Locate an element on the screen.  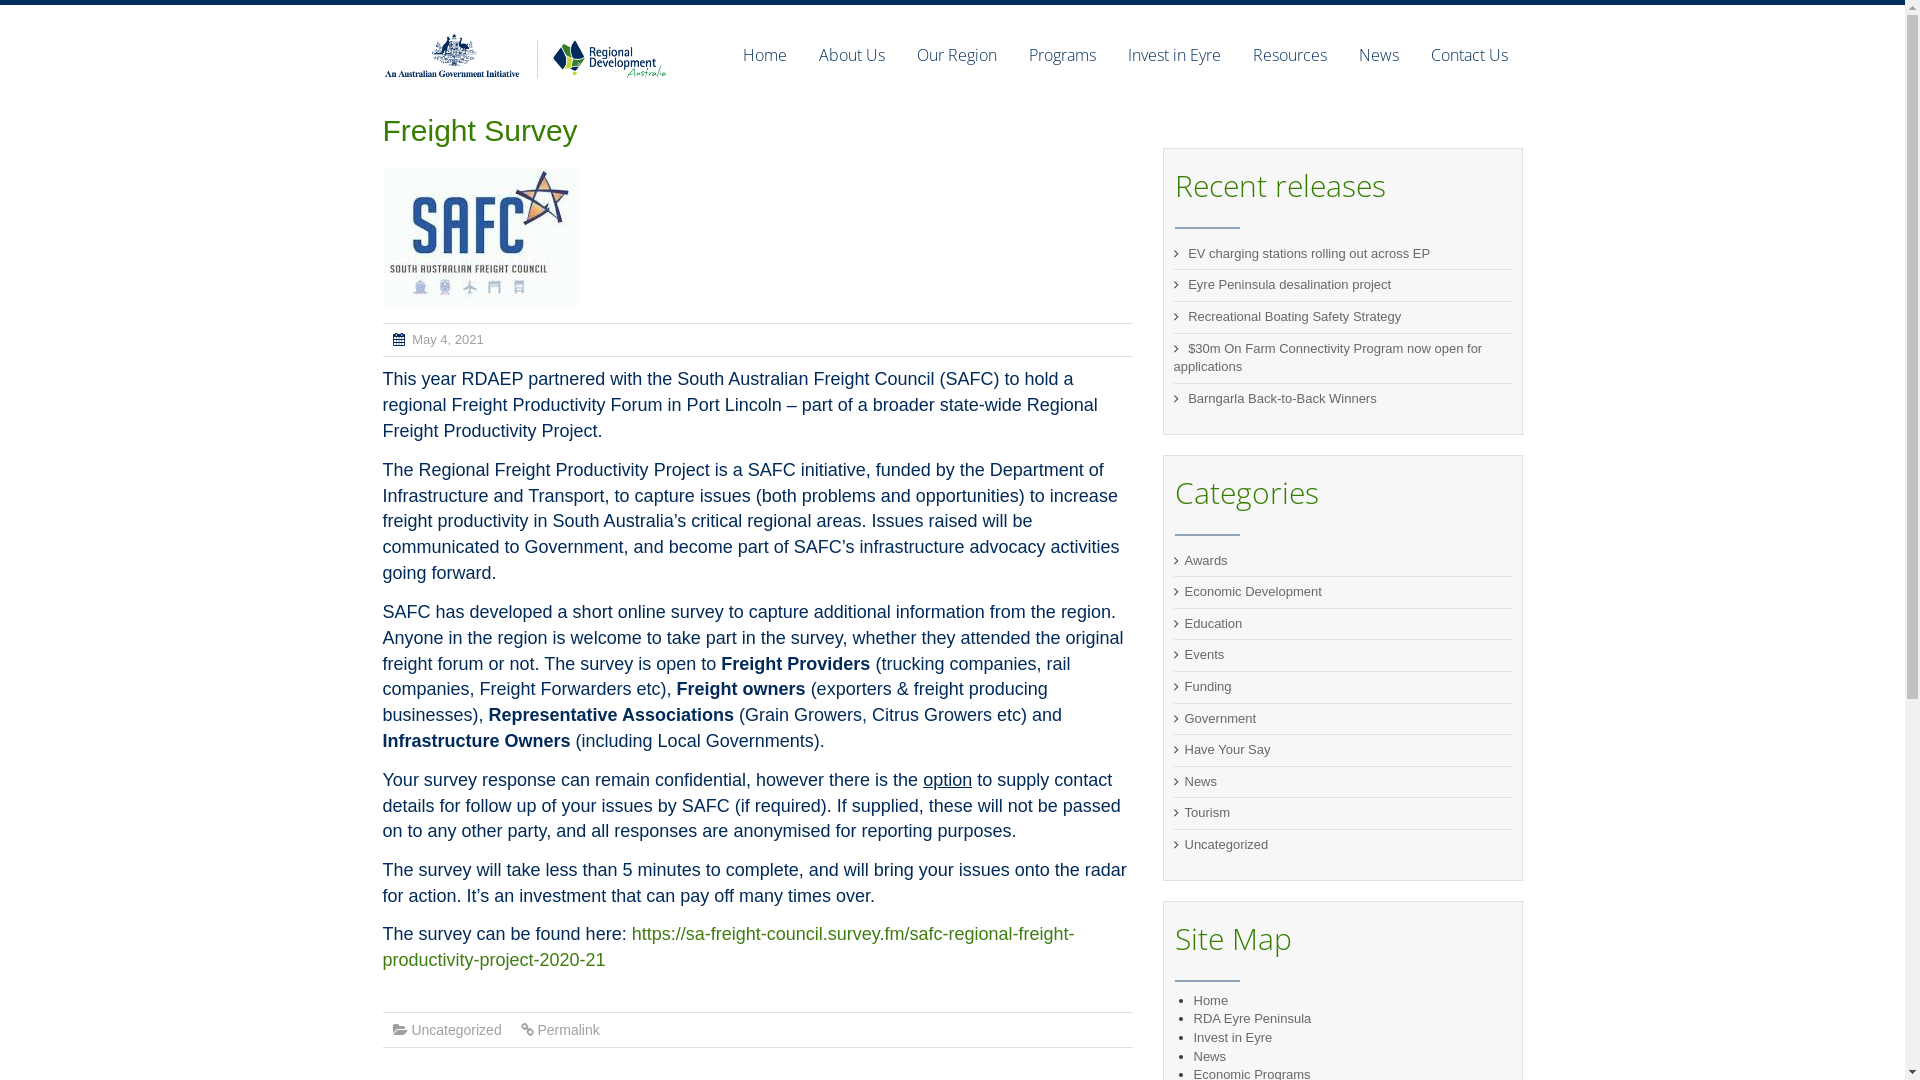
Invest in Eyre is located at coordinates (1174, 55).